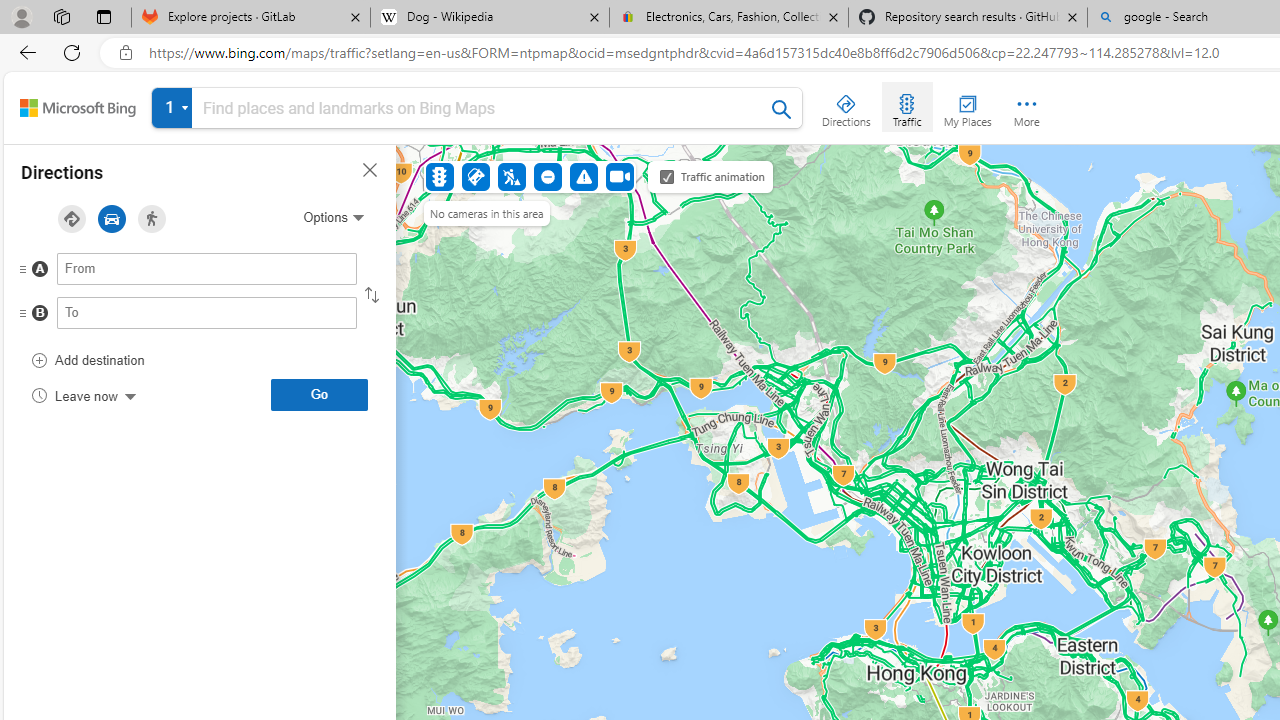 This screenshot has height=720, width=1280. I want to click on From, so click(207, 268).